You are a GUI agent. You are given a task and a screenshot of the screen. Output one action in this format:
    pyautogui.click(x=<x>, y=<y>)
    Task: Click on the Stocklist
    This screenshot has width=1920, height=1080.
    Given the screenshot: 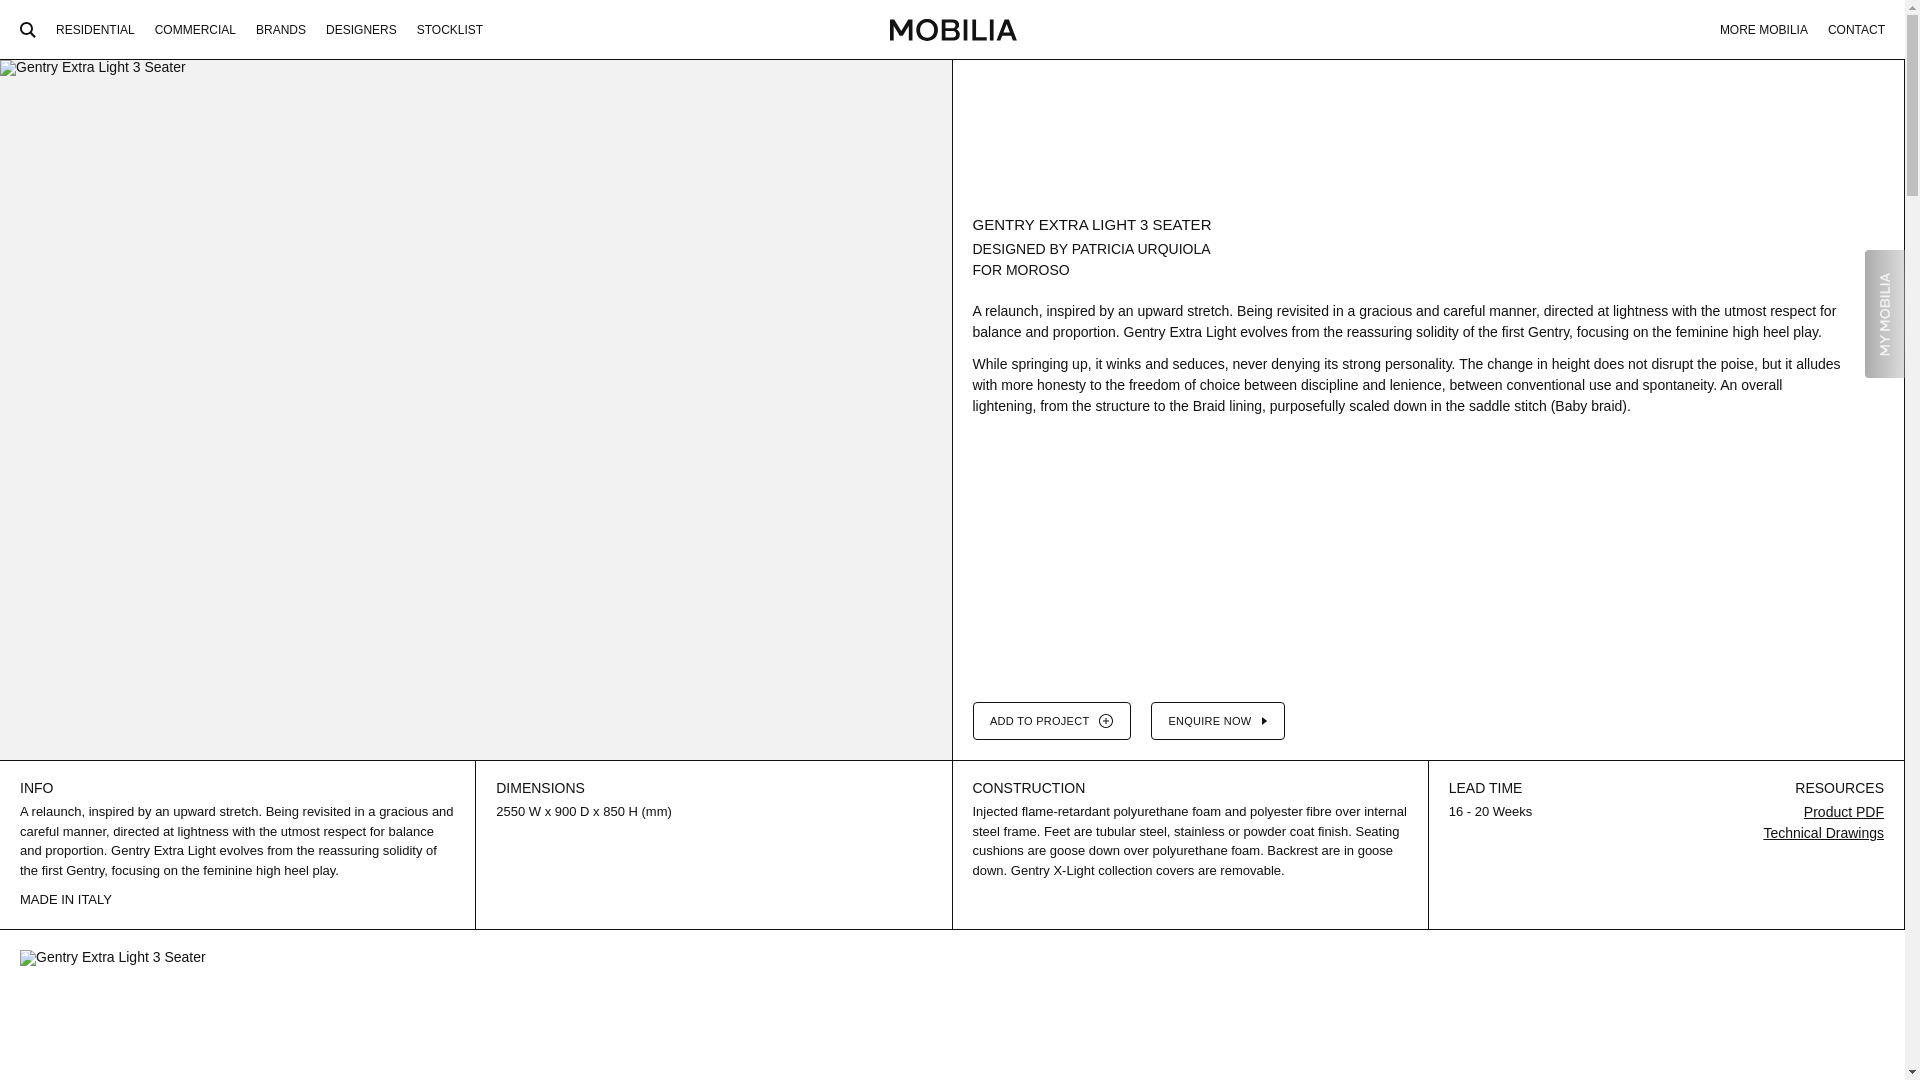 What is the action you would take?
    pyautogui.click(x=450, y=30)
    